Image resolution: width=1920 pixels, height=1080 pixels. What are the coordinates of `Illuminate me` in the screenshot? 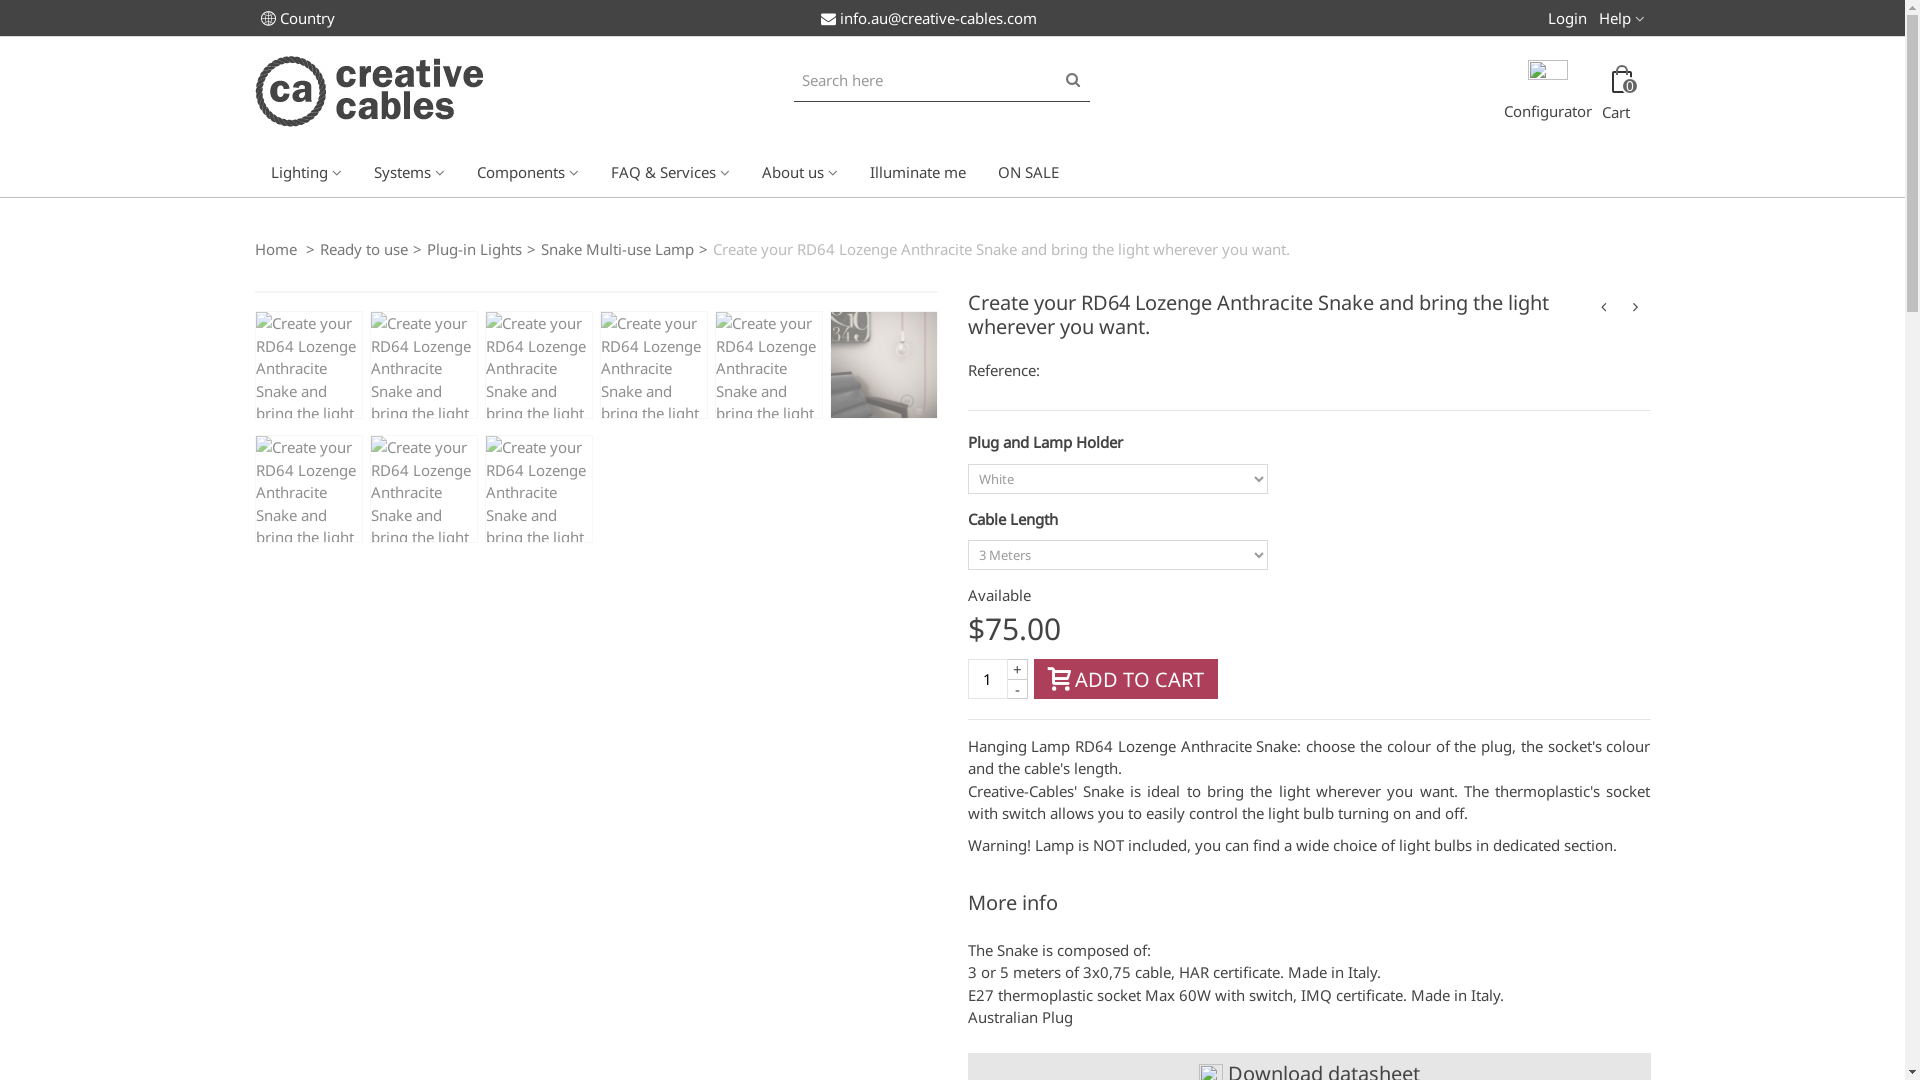 It's located at (918, 171).